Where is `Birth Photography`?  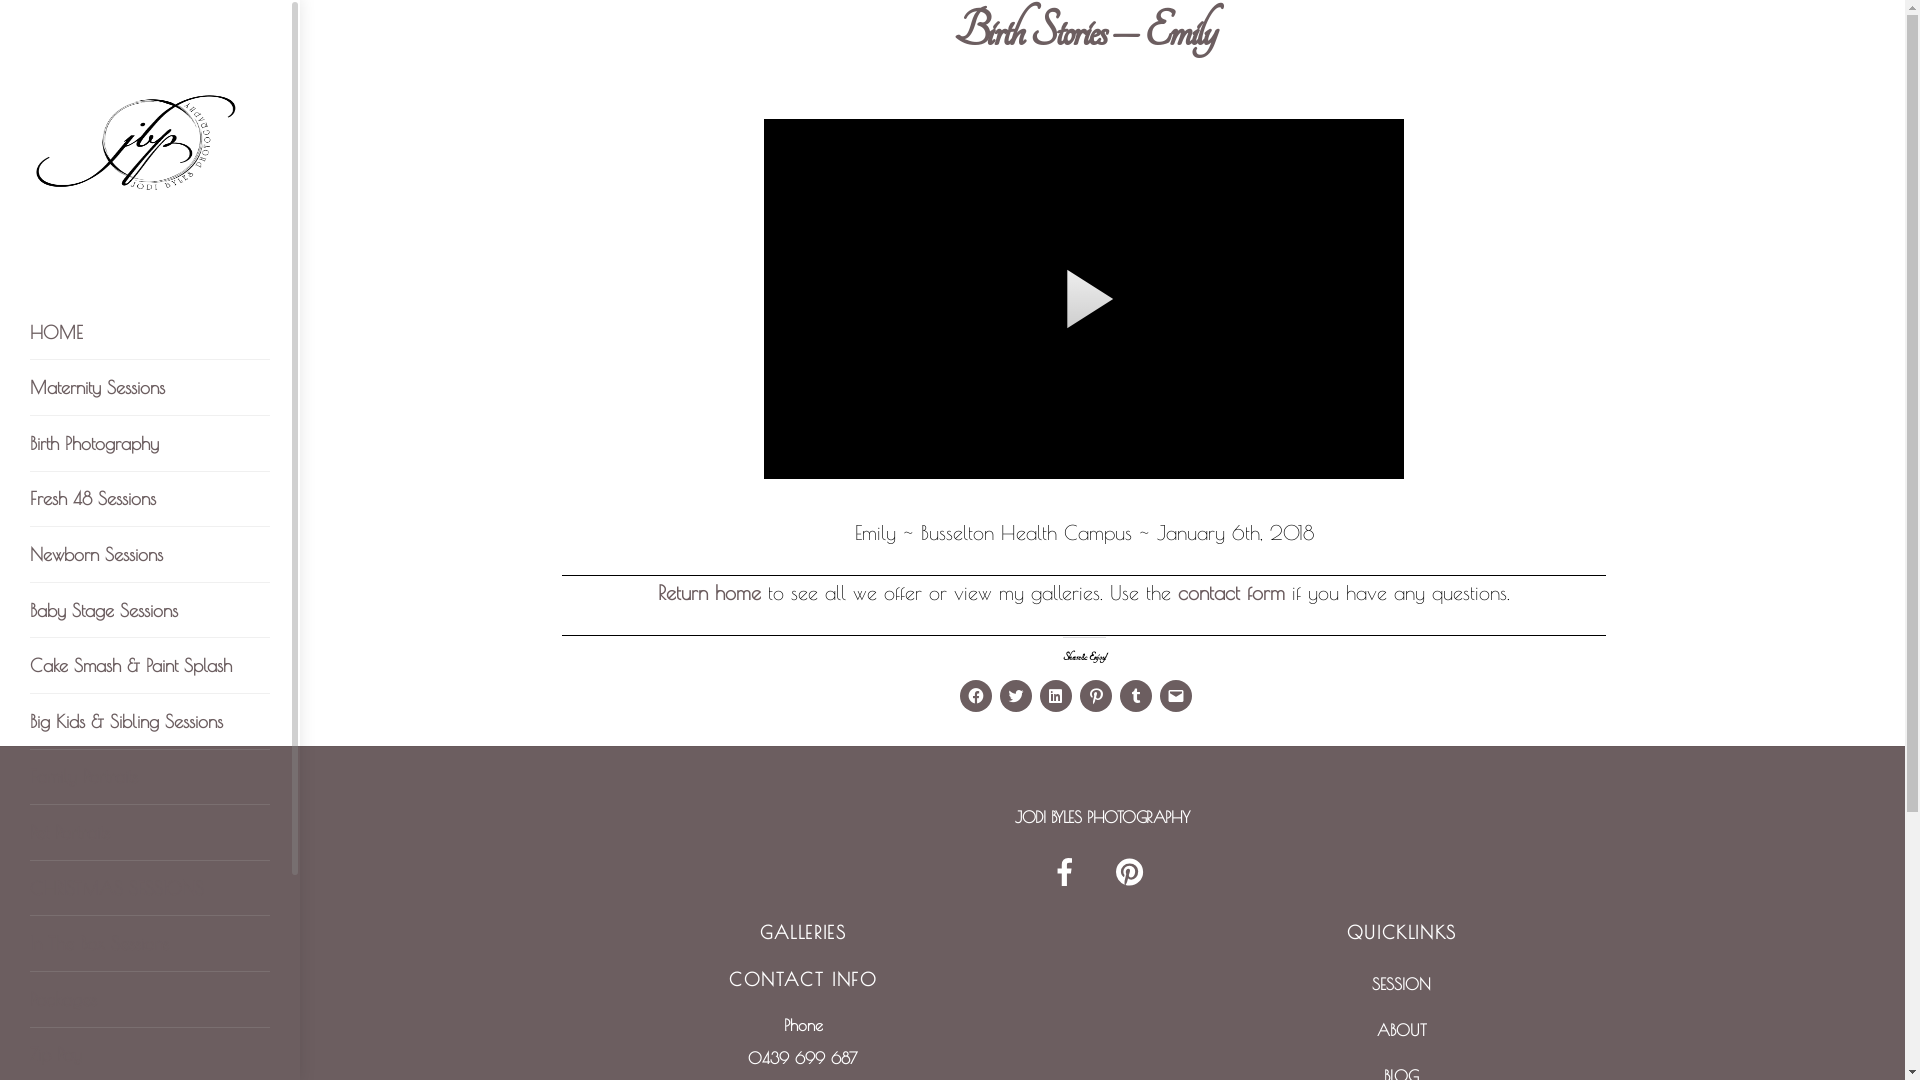
Birth Photography is located at coordinates (150, 444).